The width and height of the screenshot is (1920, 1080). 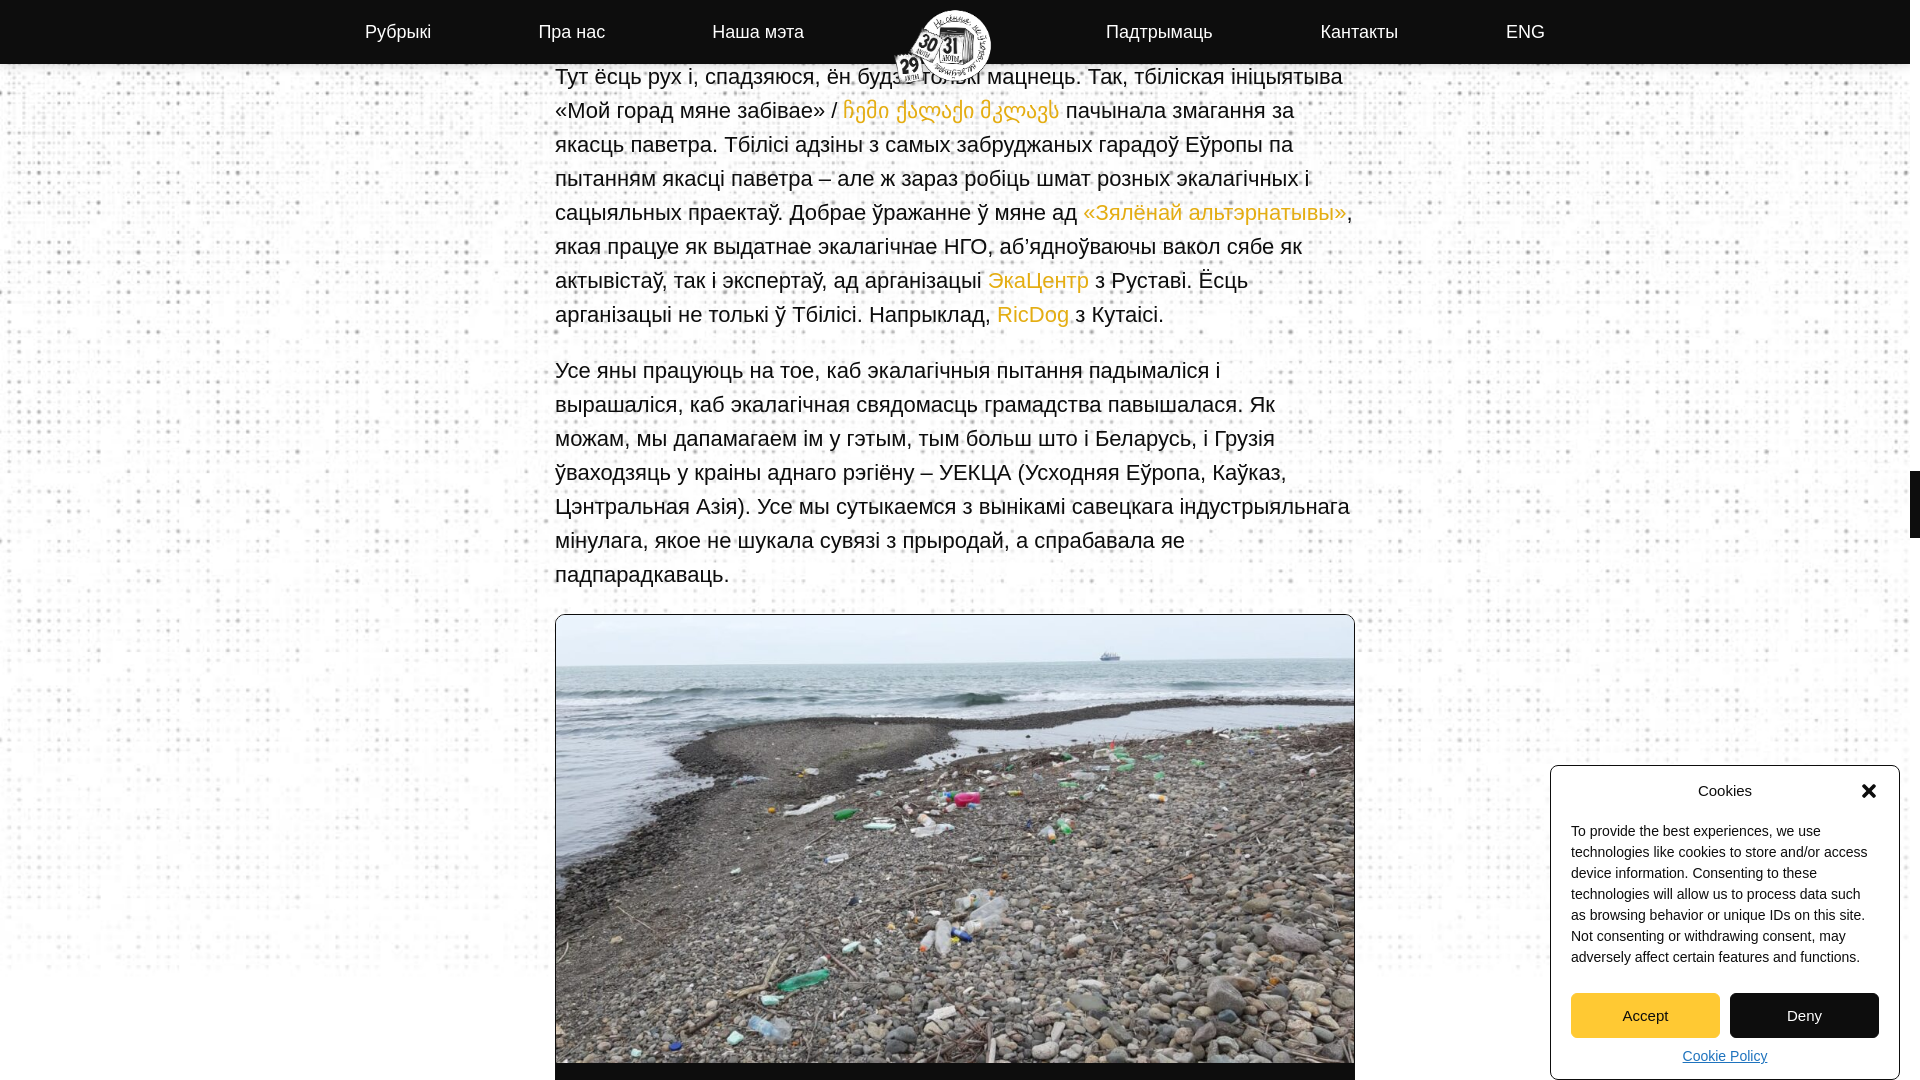 What do you see at coordinates (1032, 314) in the screenshot?
I see `RicDog` at bounding box center [1032, 314].